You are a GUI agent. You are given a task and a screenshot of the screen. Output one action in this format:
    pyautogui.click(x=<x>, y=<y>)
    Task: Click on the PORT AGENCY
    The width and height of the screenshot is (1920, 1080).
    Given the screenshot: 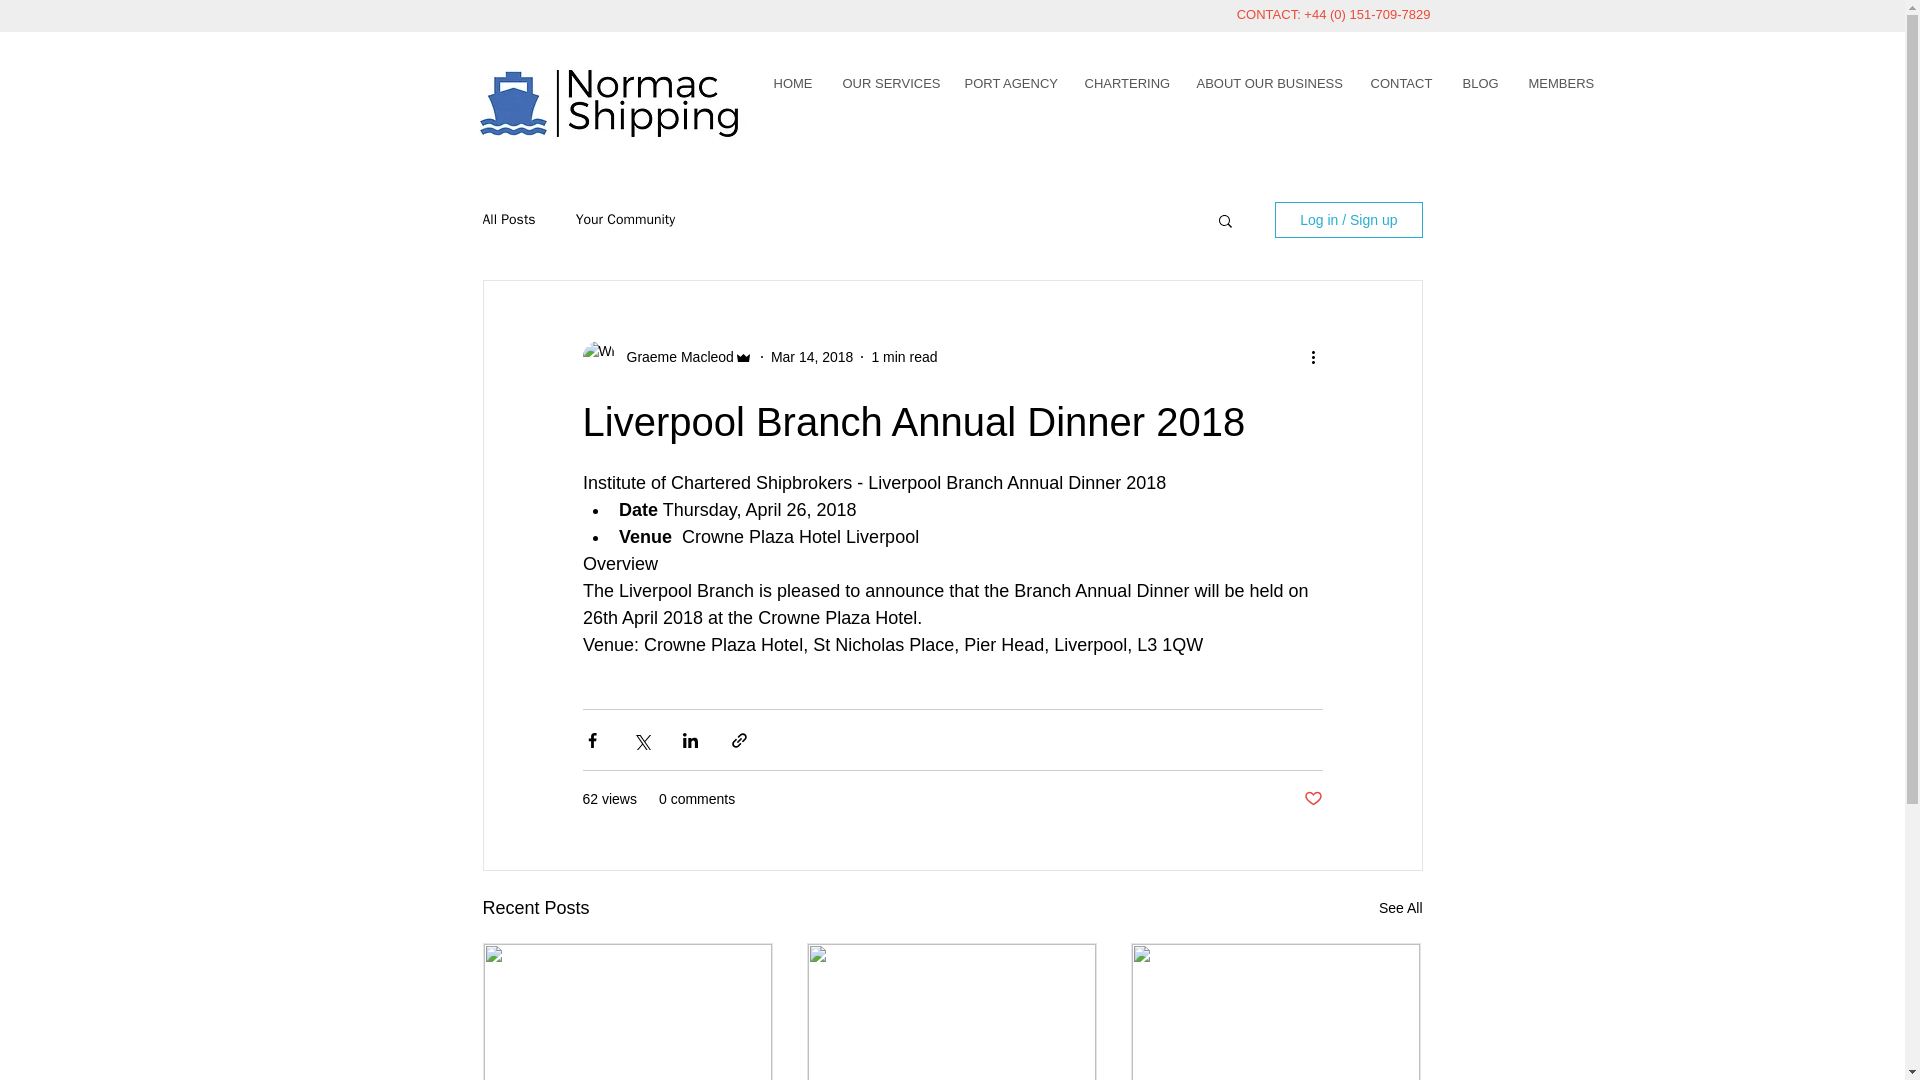 What is the action you would take?
    pyautogui.click(x=1010, y=82)
    